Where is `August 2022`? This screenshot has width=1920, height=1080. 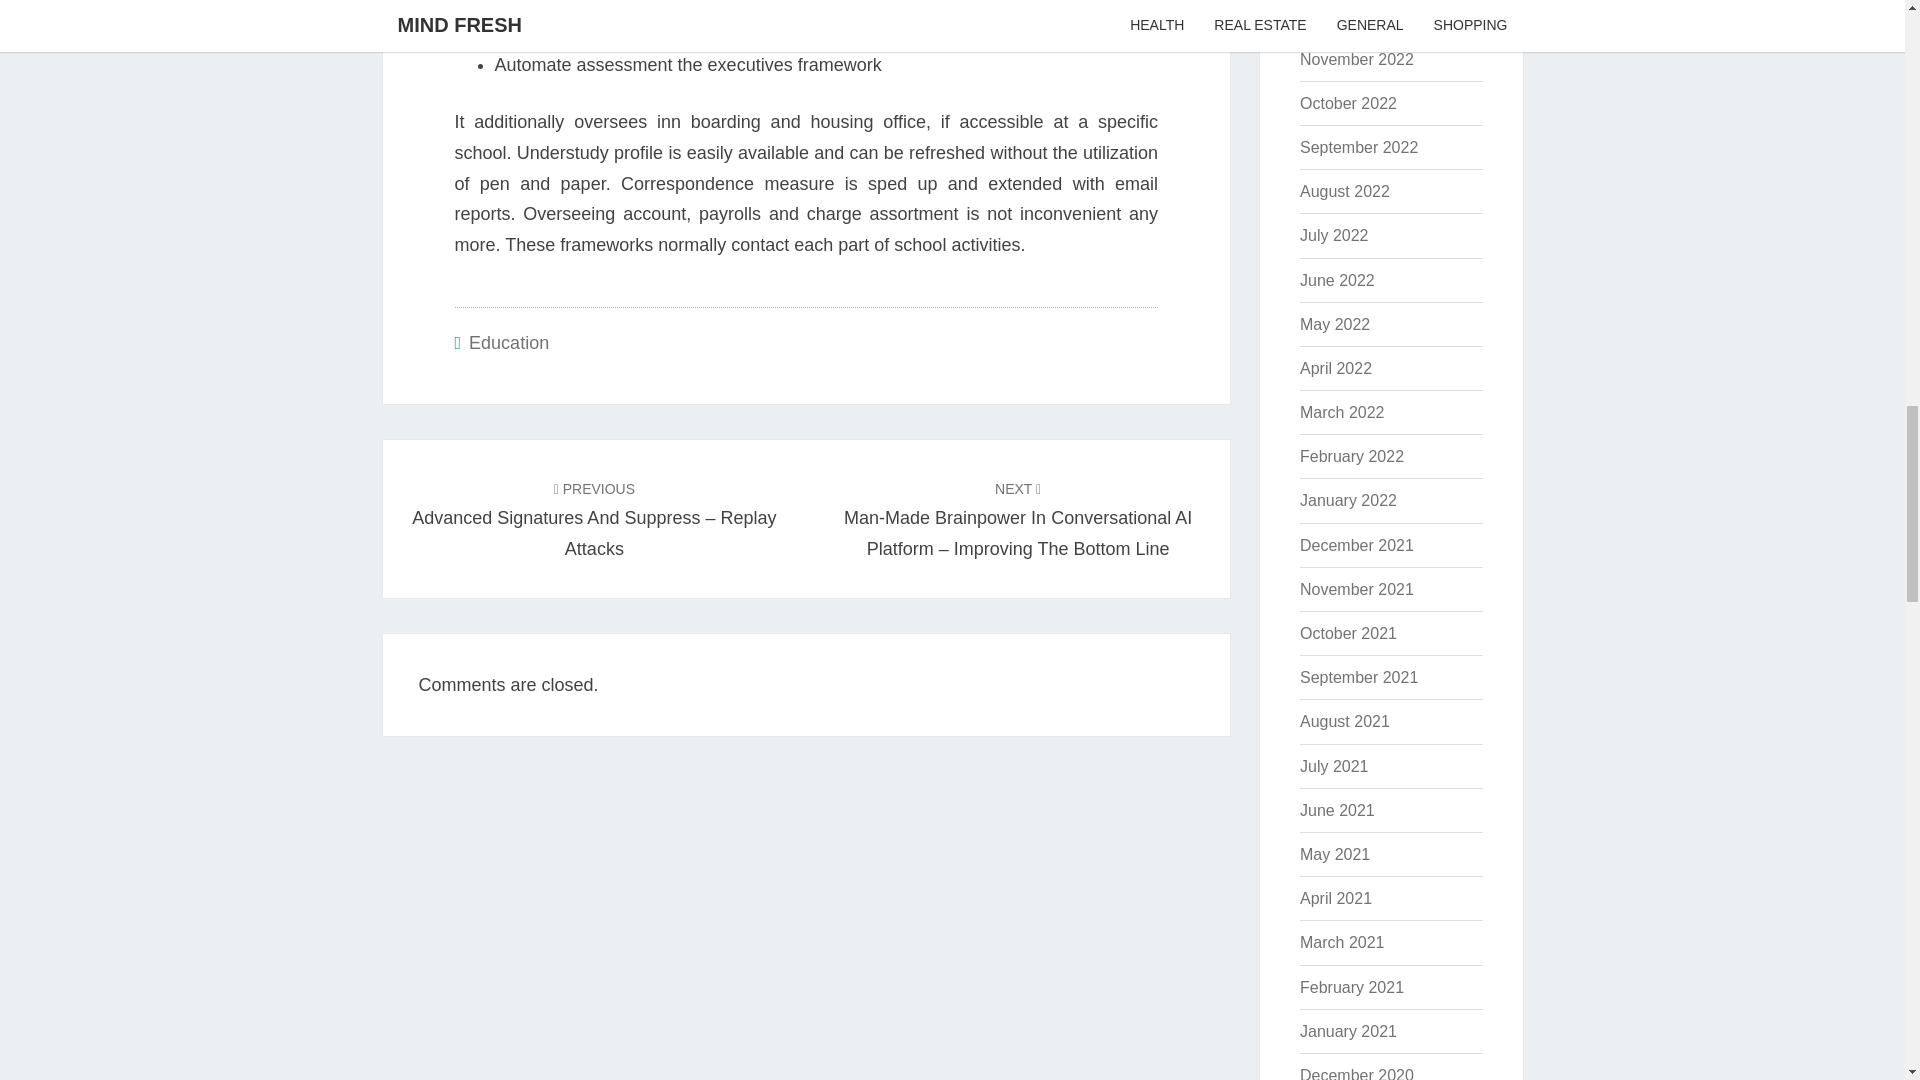 August 2022 is located at coordinates (1344, 190).